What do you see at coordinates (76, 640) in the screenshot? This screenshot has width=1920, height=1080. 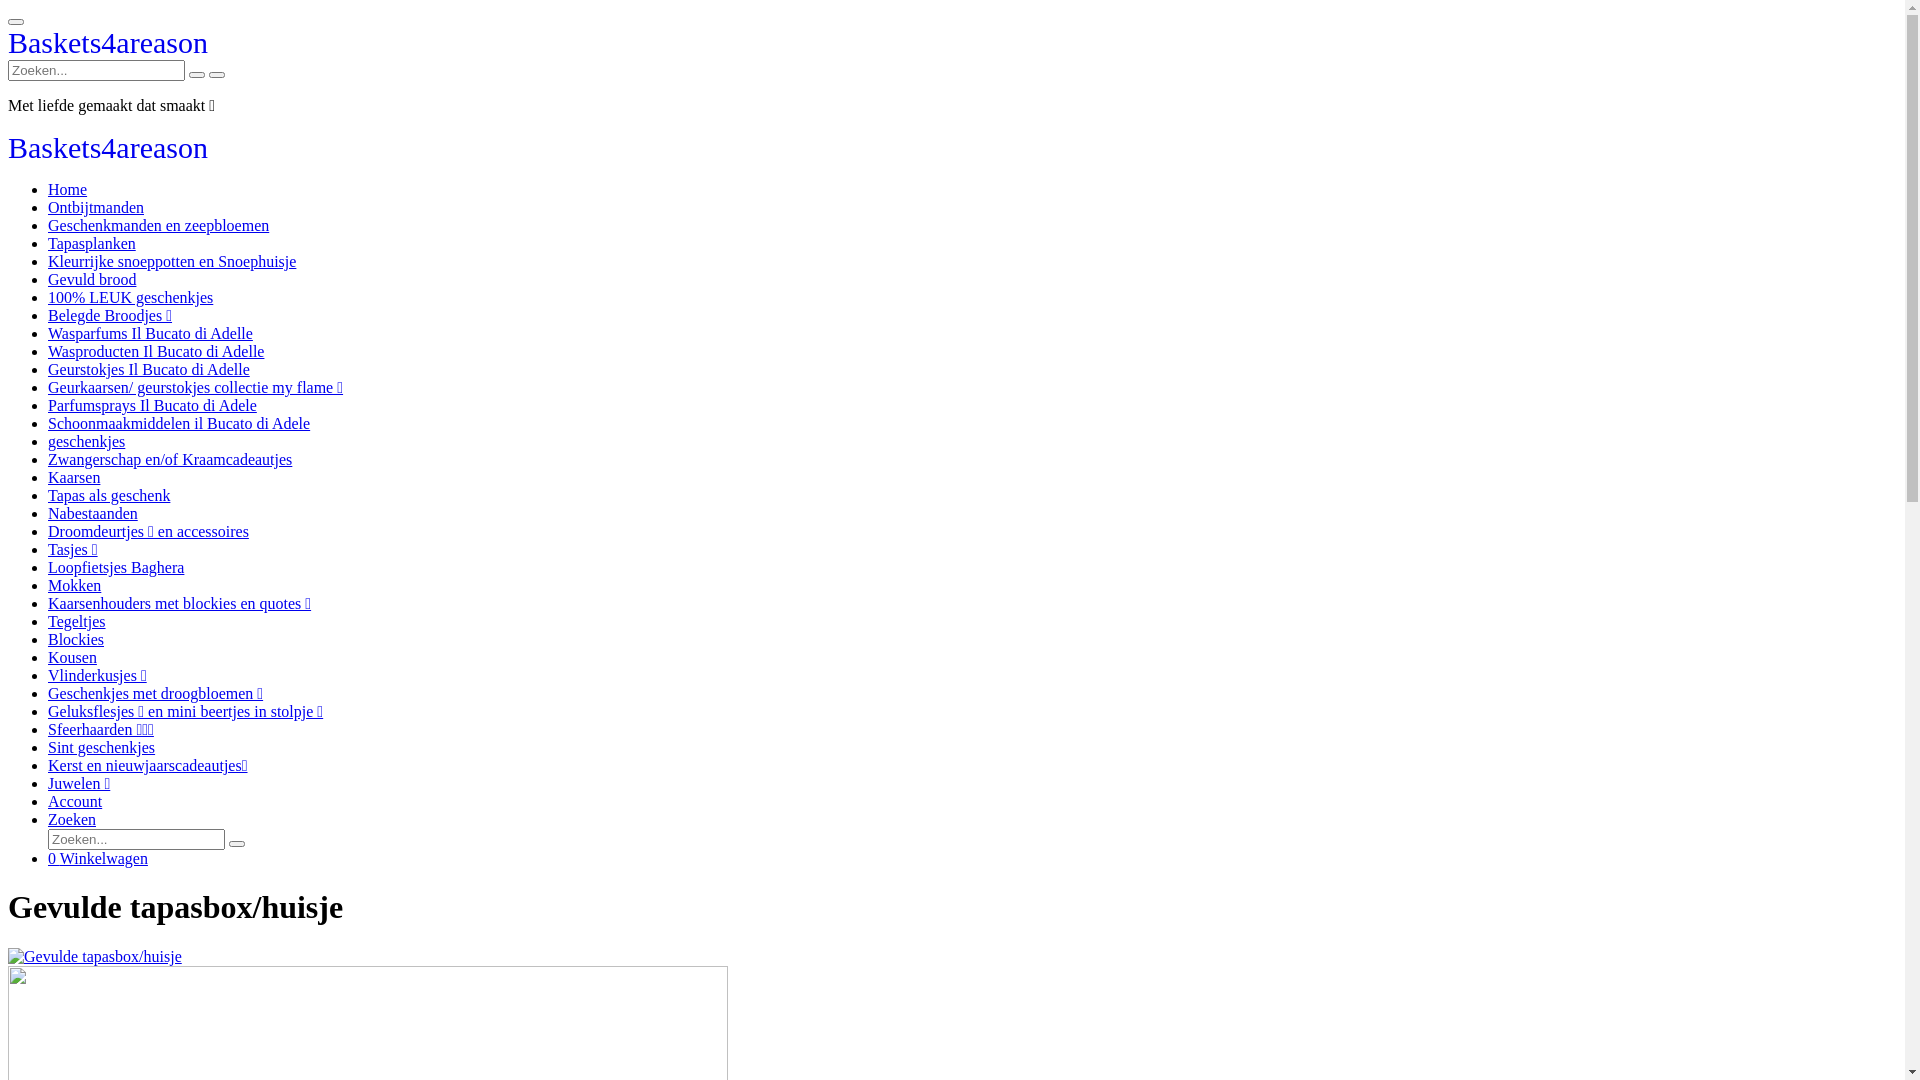 I see `Blockies` at bounding box center [76, 640].